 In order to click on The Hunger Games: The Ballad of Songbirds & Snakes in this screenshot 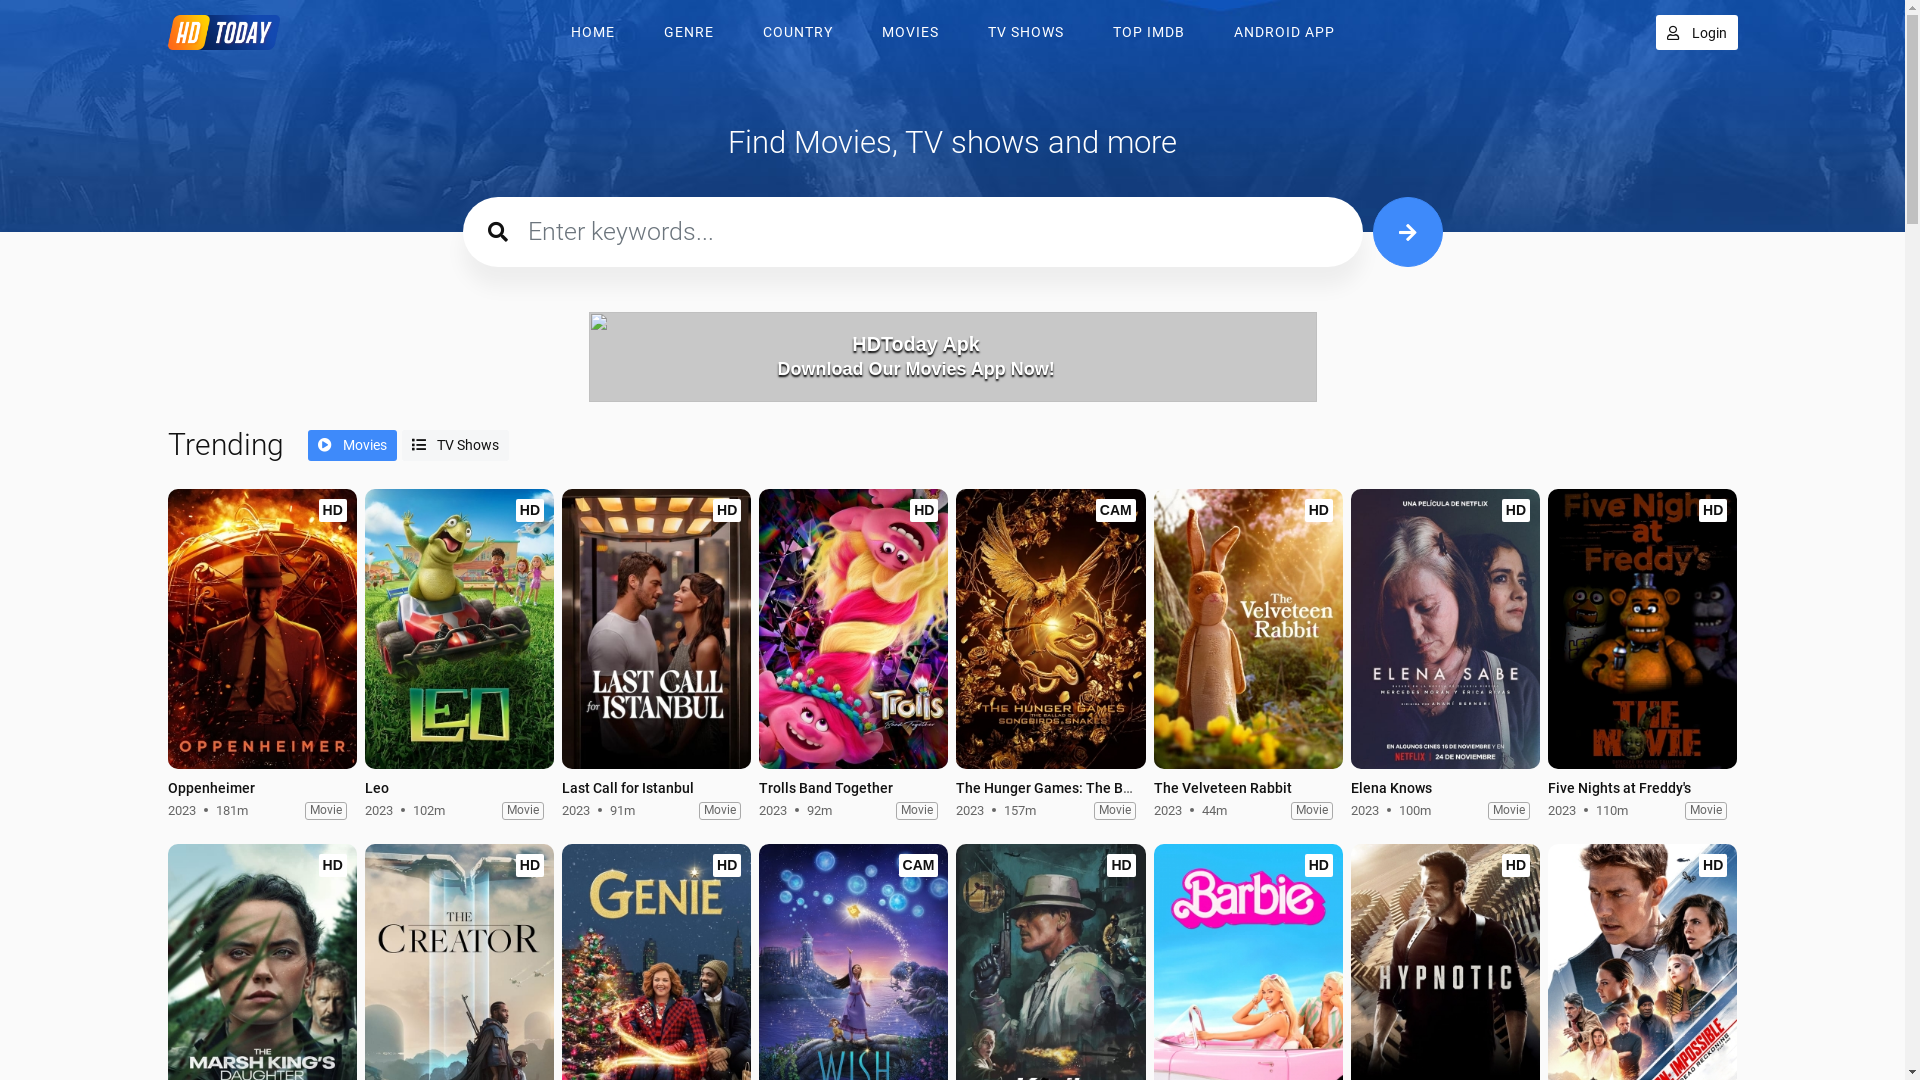, I will do `click(1128, 788)`.